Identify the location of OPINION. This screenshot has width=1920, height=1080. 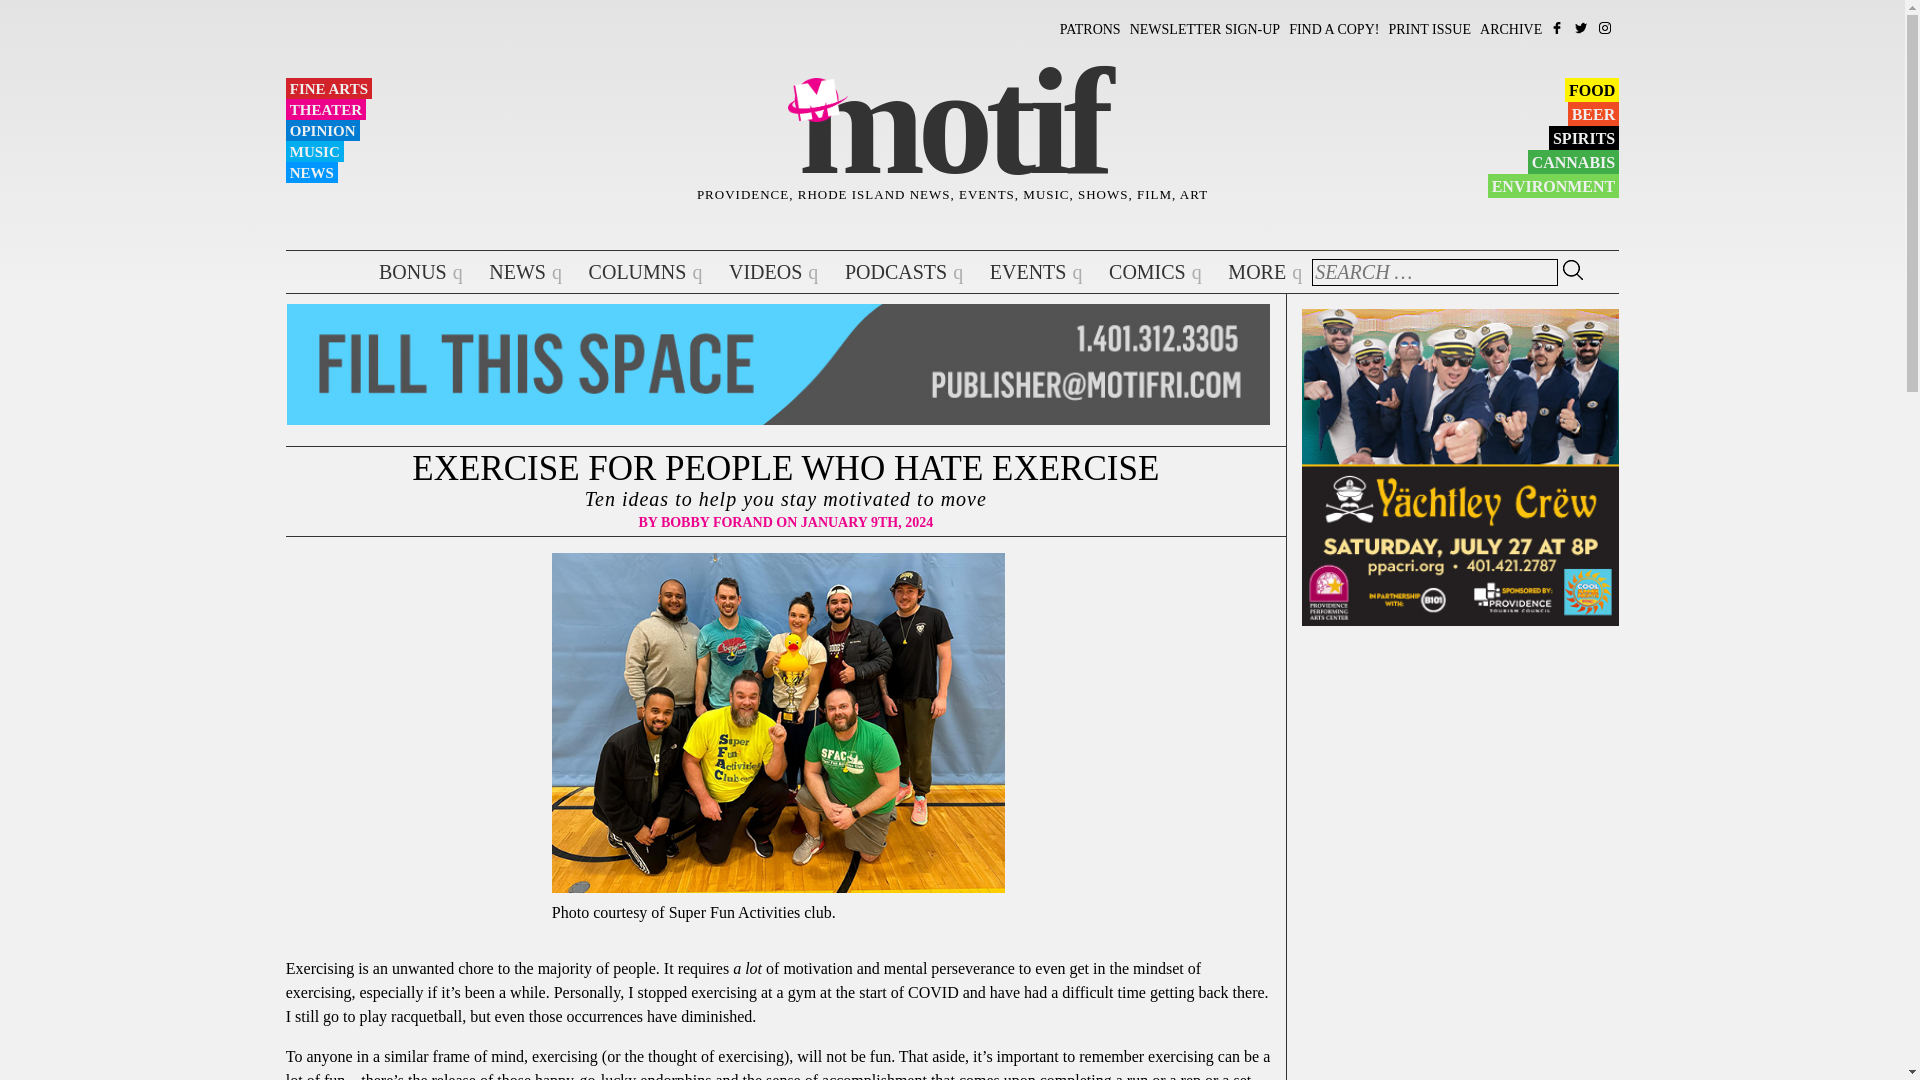
(323, 130).